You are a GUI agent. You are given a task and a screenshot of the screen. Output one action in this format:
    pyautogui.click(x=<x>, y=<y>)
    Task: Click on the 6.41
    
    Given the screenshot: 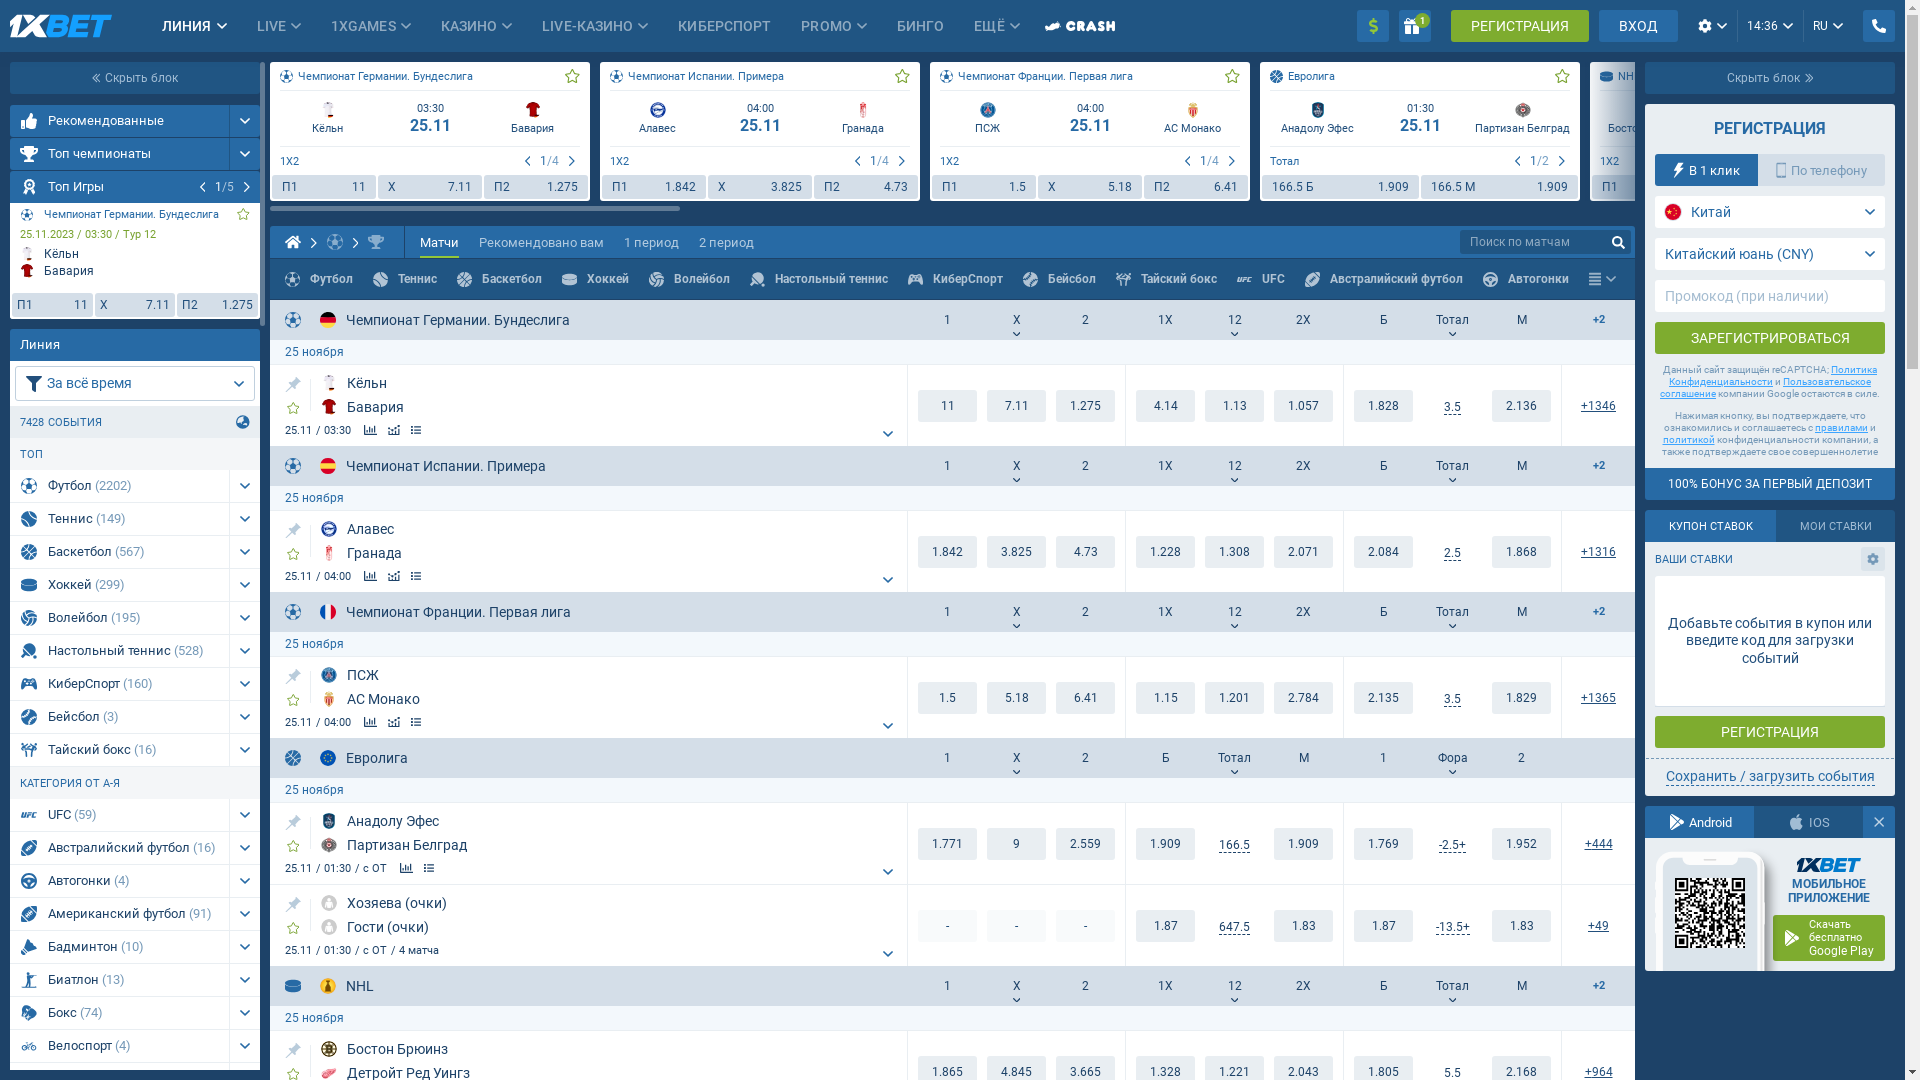 What is the action you would take?
    pyautogui.click(x=1086, y=698)
    